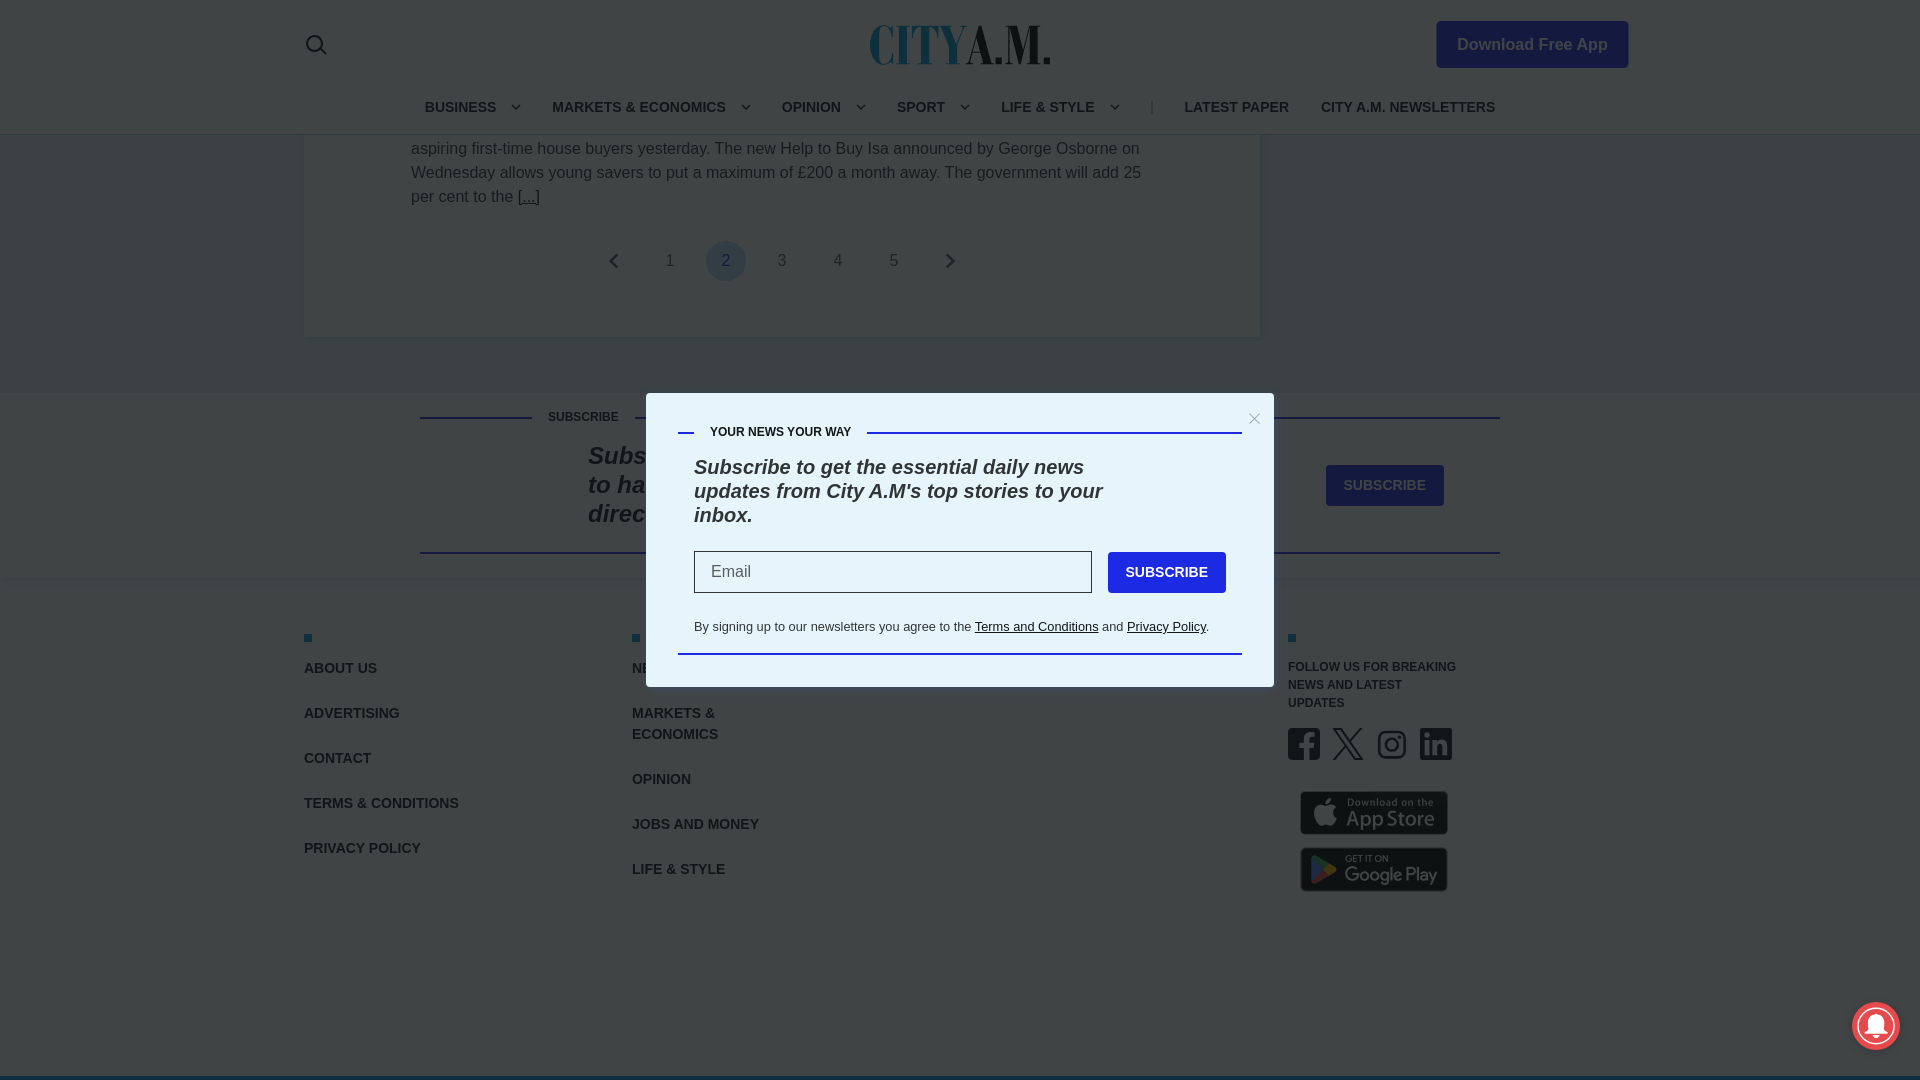  I want to click on FACEBOOK, so click(1304, 744).